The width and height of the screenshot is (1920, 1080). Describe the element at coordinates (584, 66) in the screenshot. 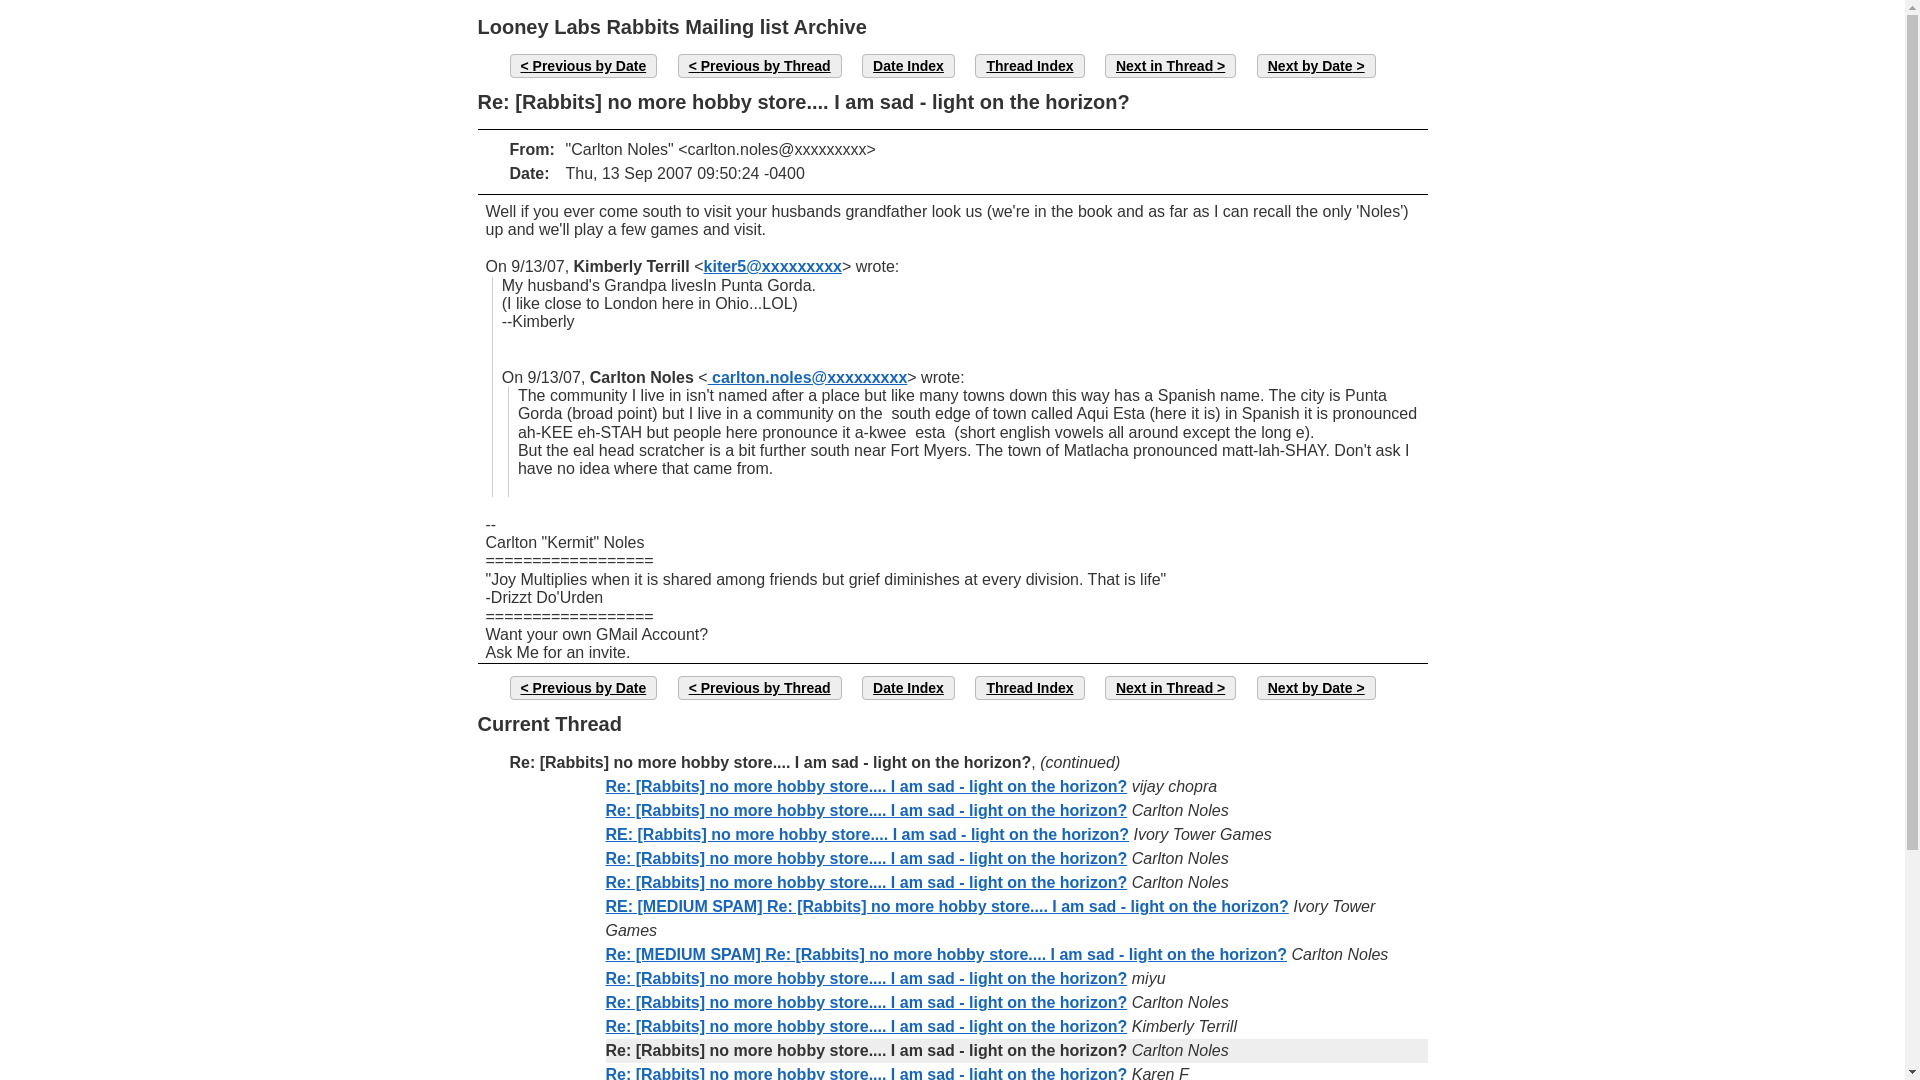

I see `Previous by Date` at that location.